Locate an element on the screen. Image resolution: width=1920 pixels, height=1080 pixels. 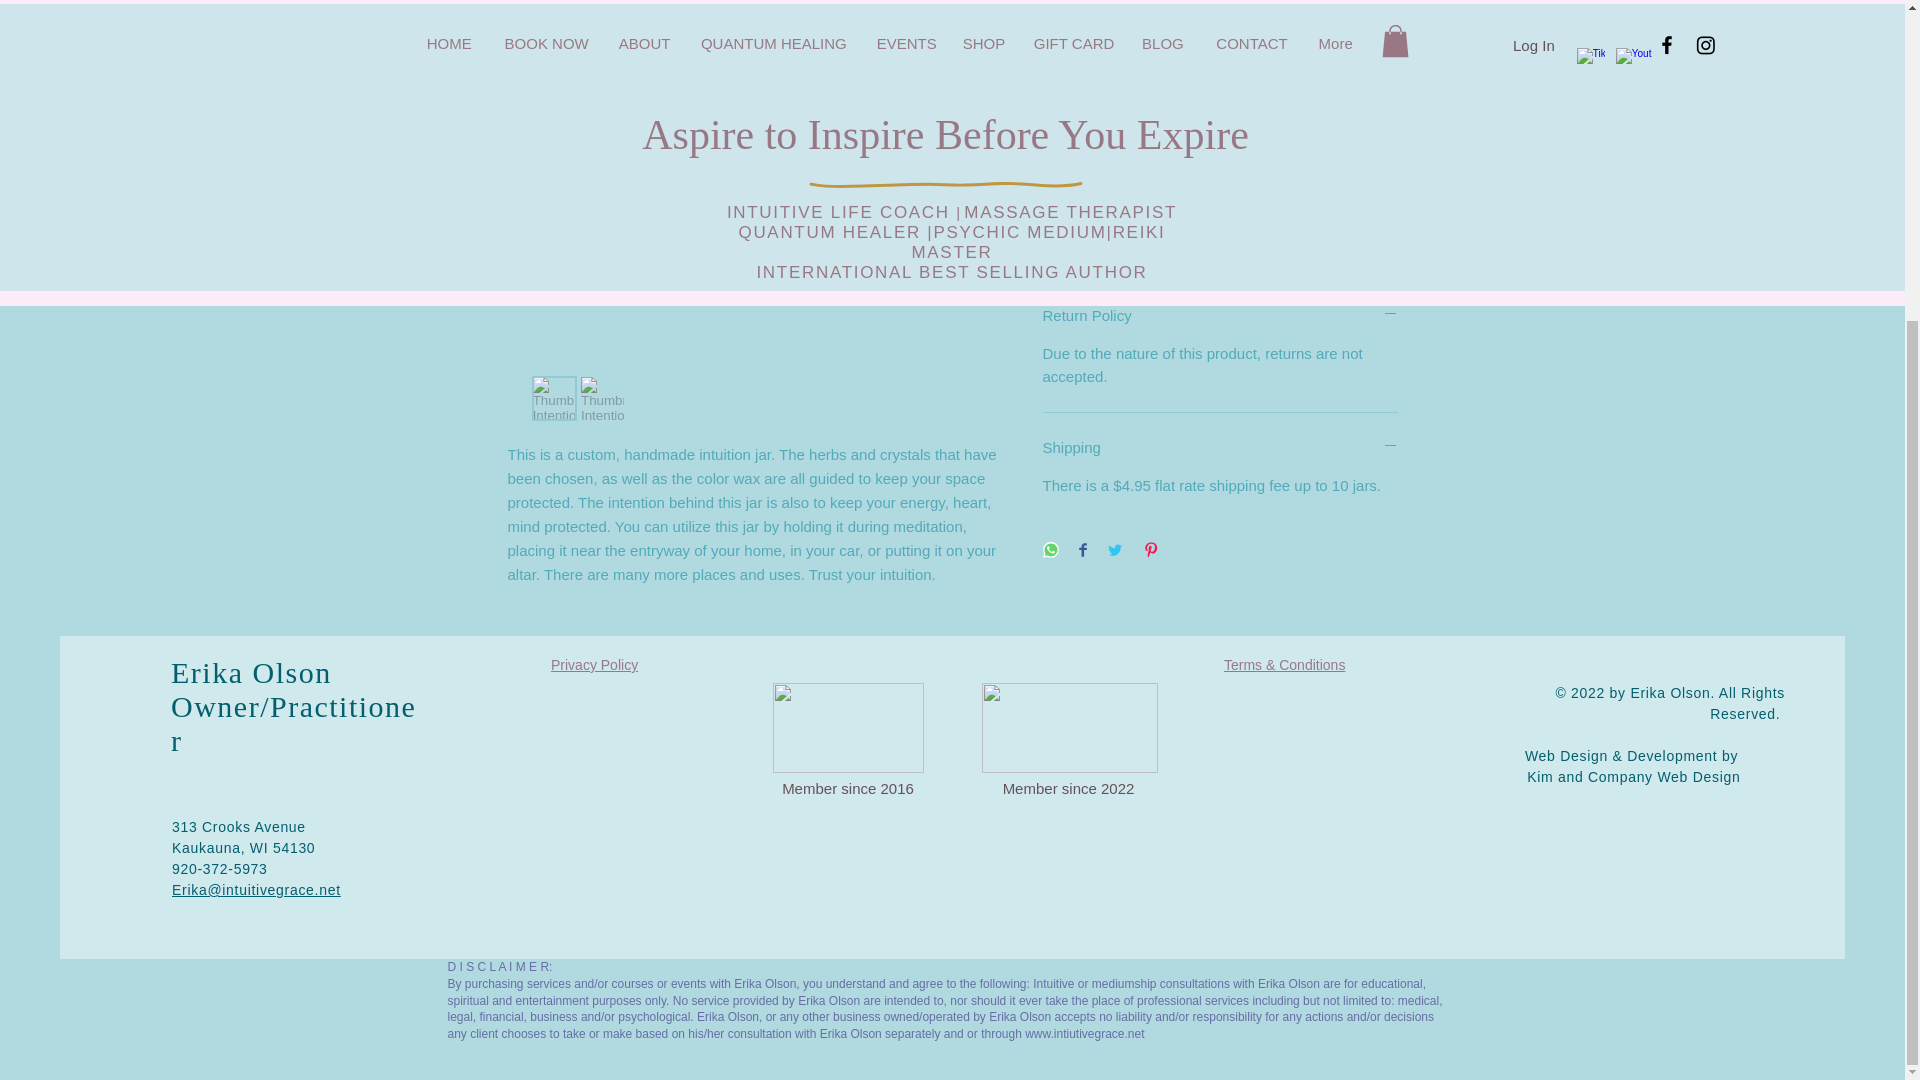
Erika Olson is located at coordinates (251, 672).